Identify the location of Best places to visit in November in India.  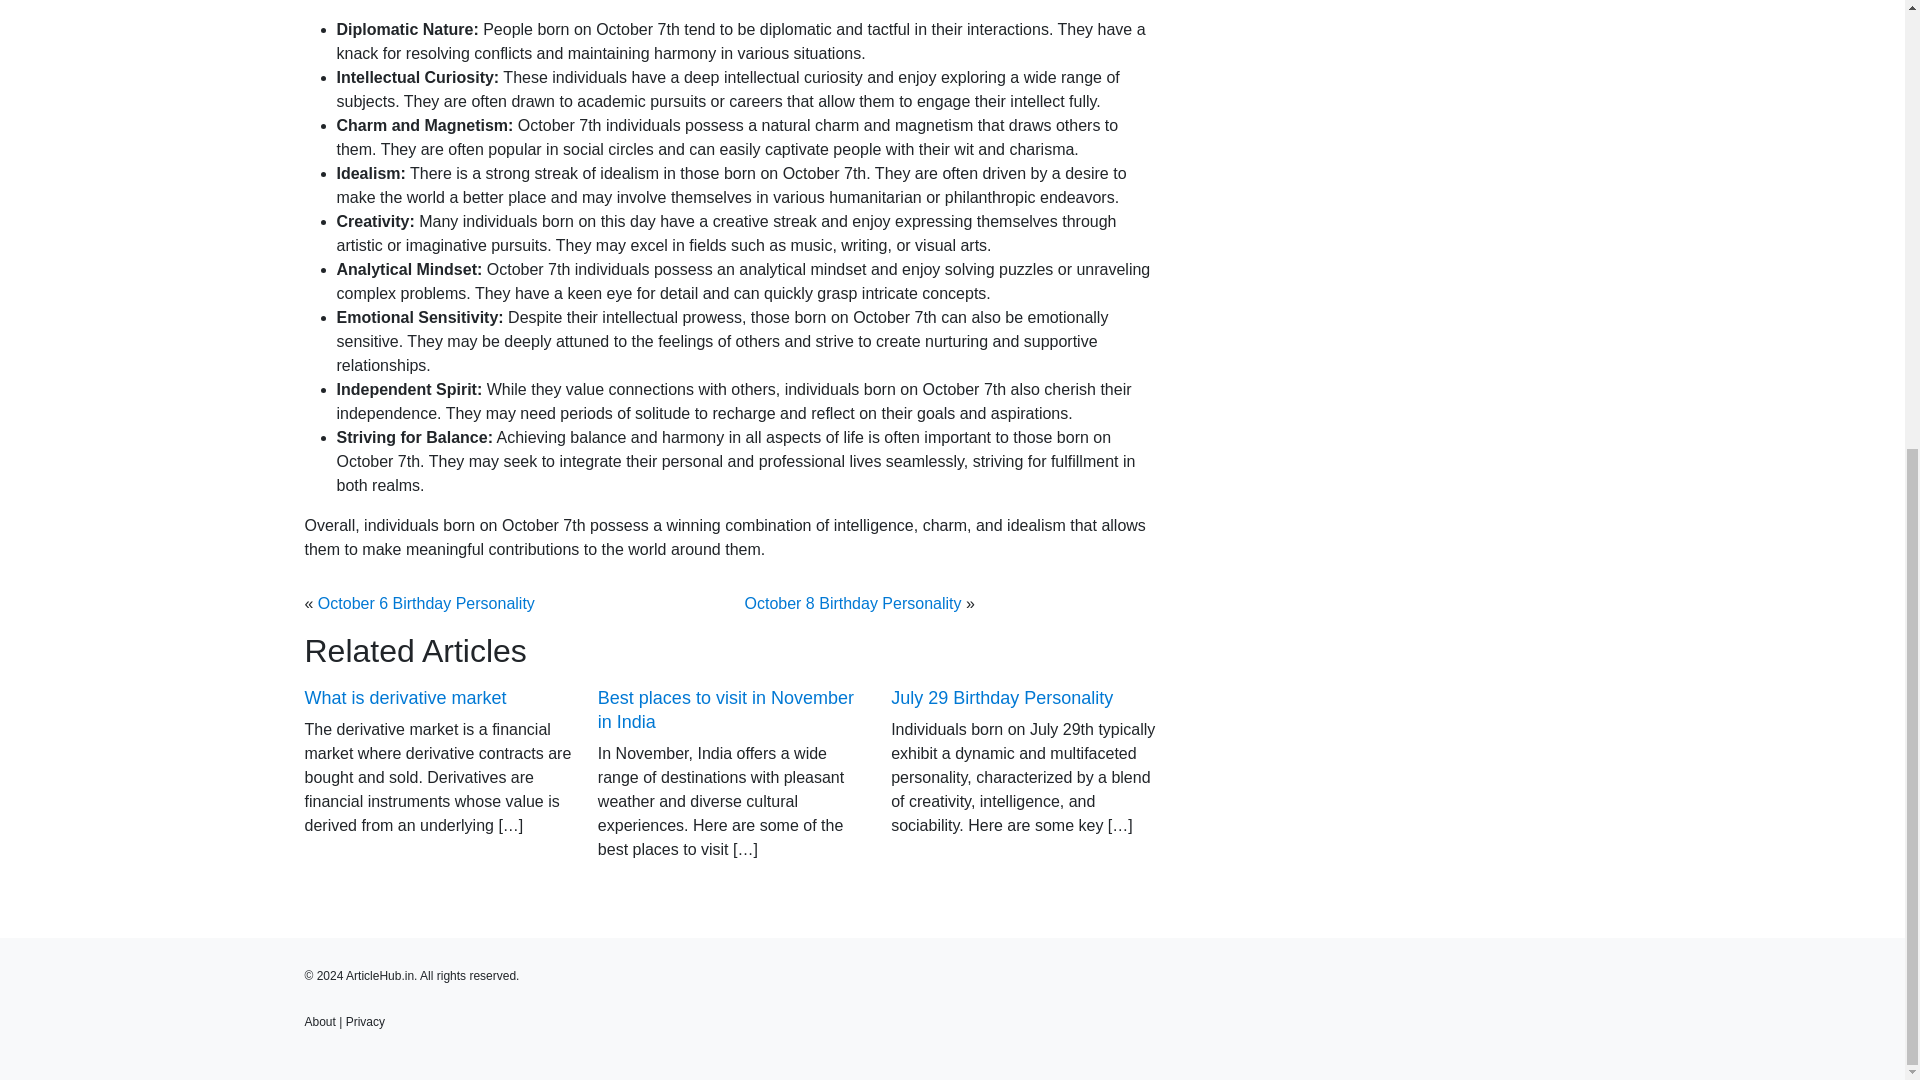
(726, 710).